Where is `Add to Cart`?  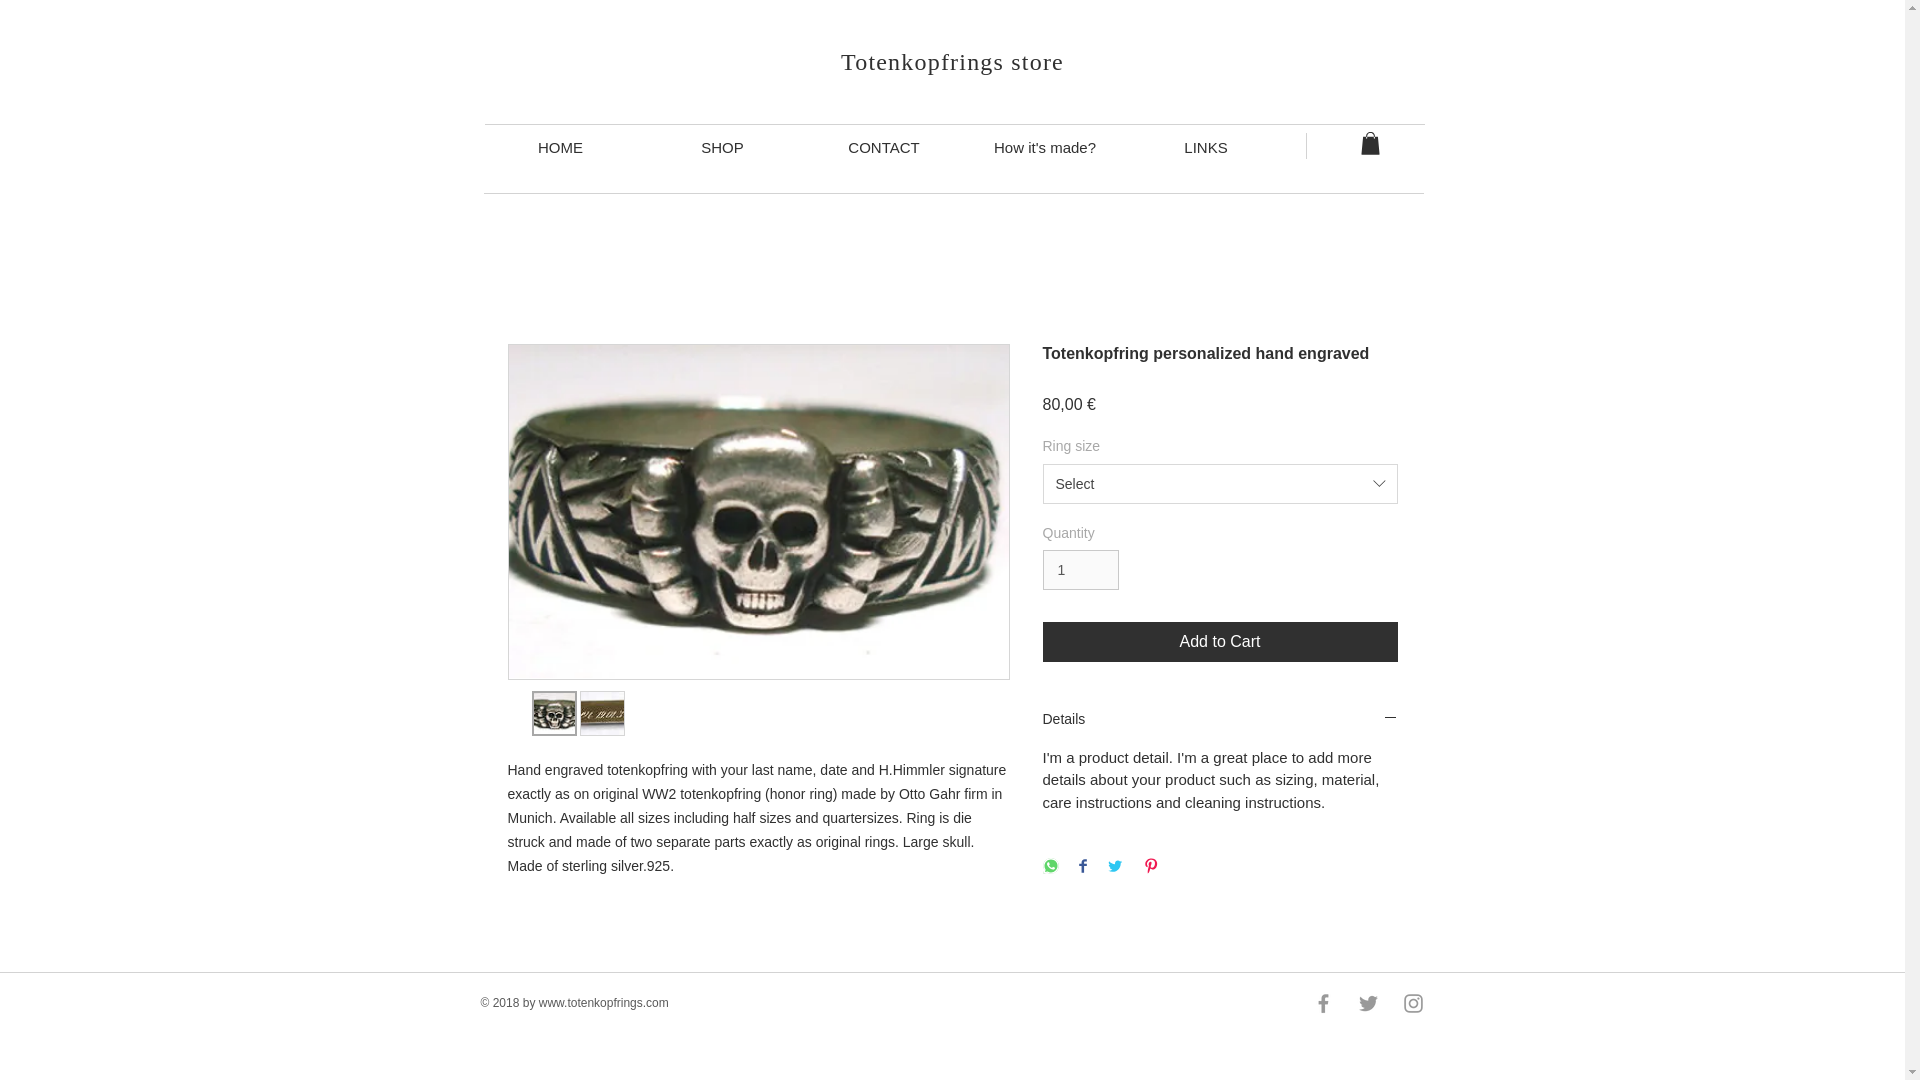 Add to Cart is located at coordinates (1220, 642).